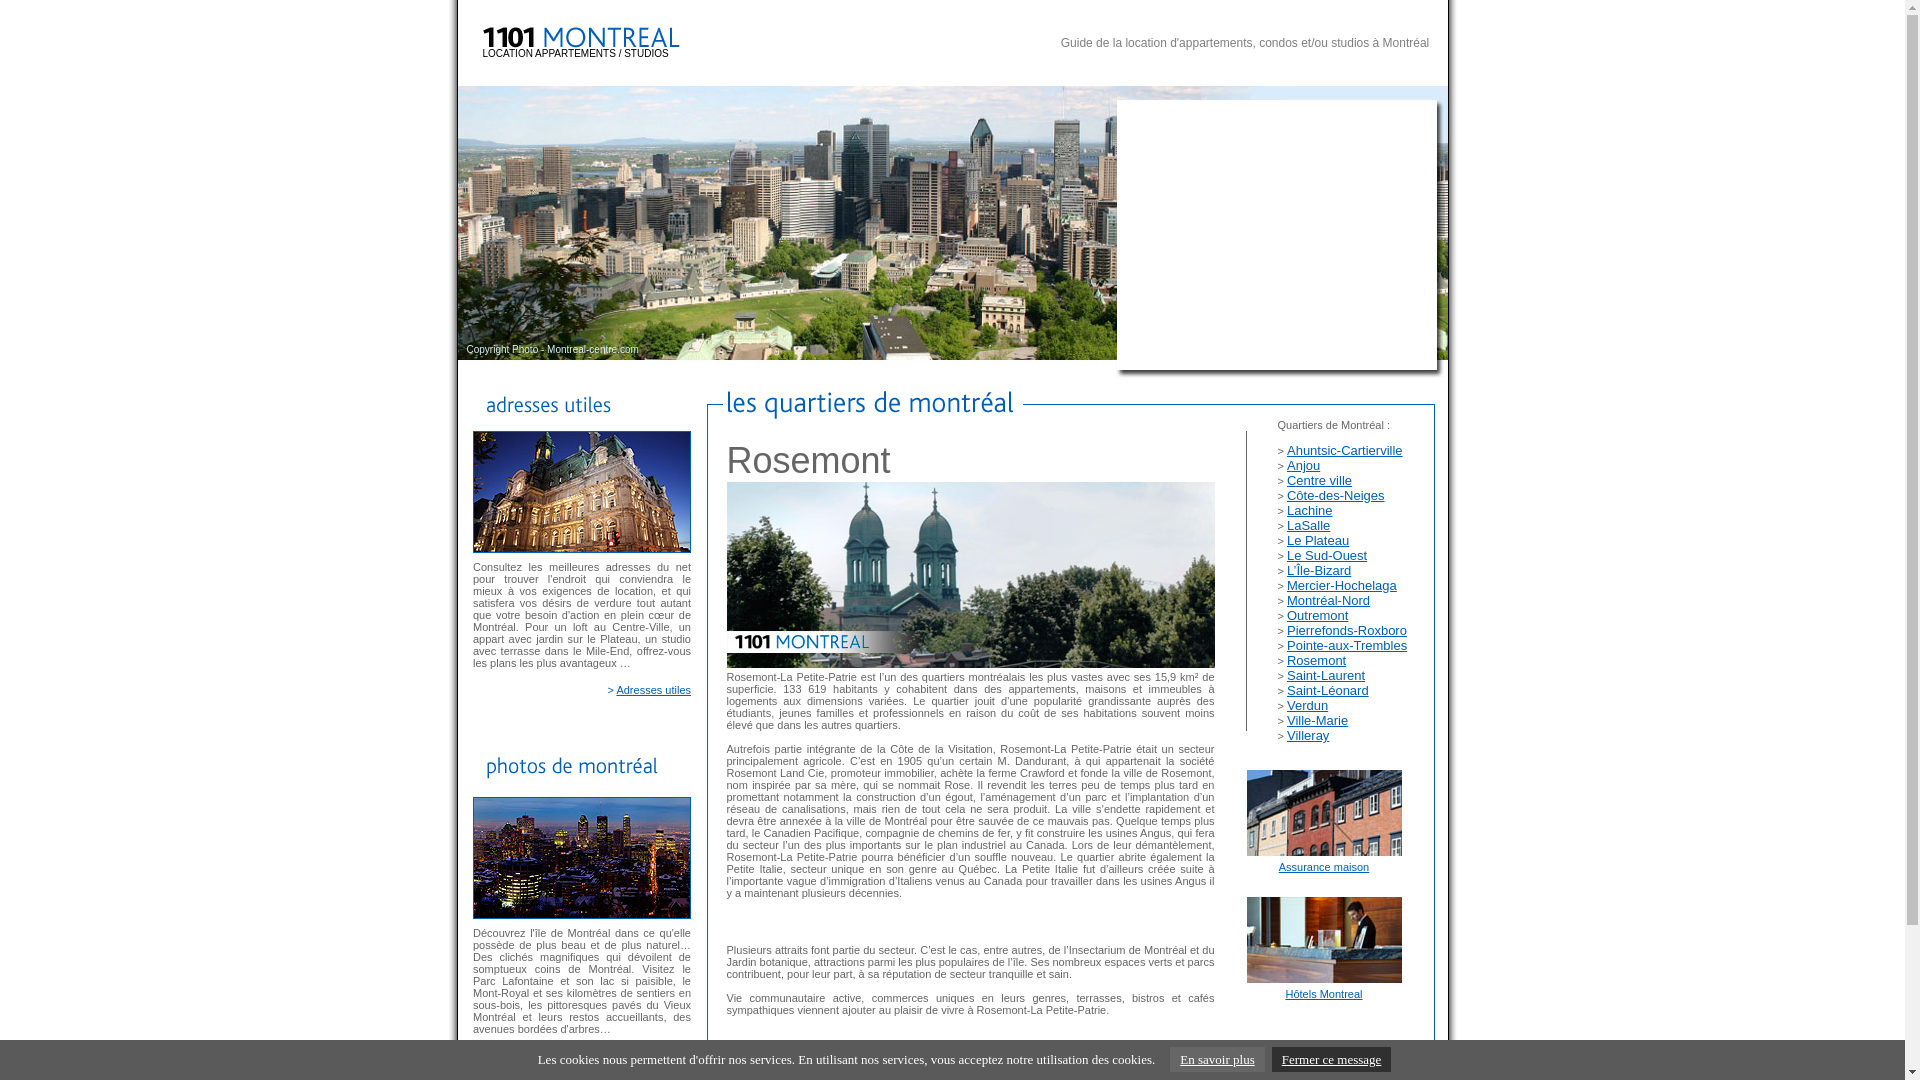 Image resolution: width=1920 pixels, height=1080 pixels. I want to click on Adresses utiles, so click(654, 690).